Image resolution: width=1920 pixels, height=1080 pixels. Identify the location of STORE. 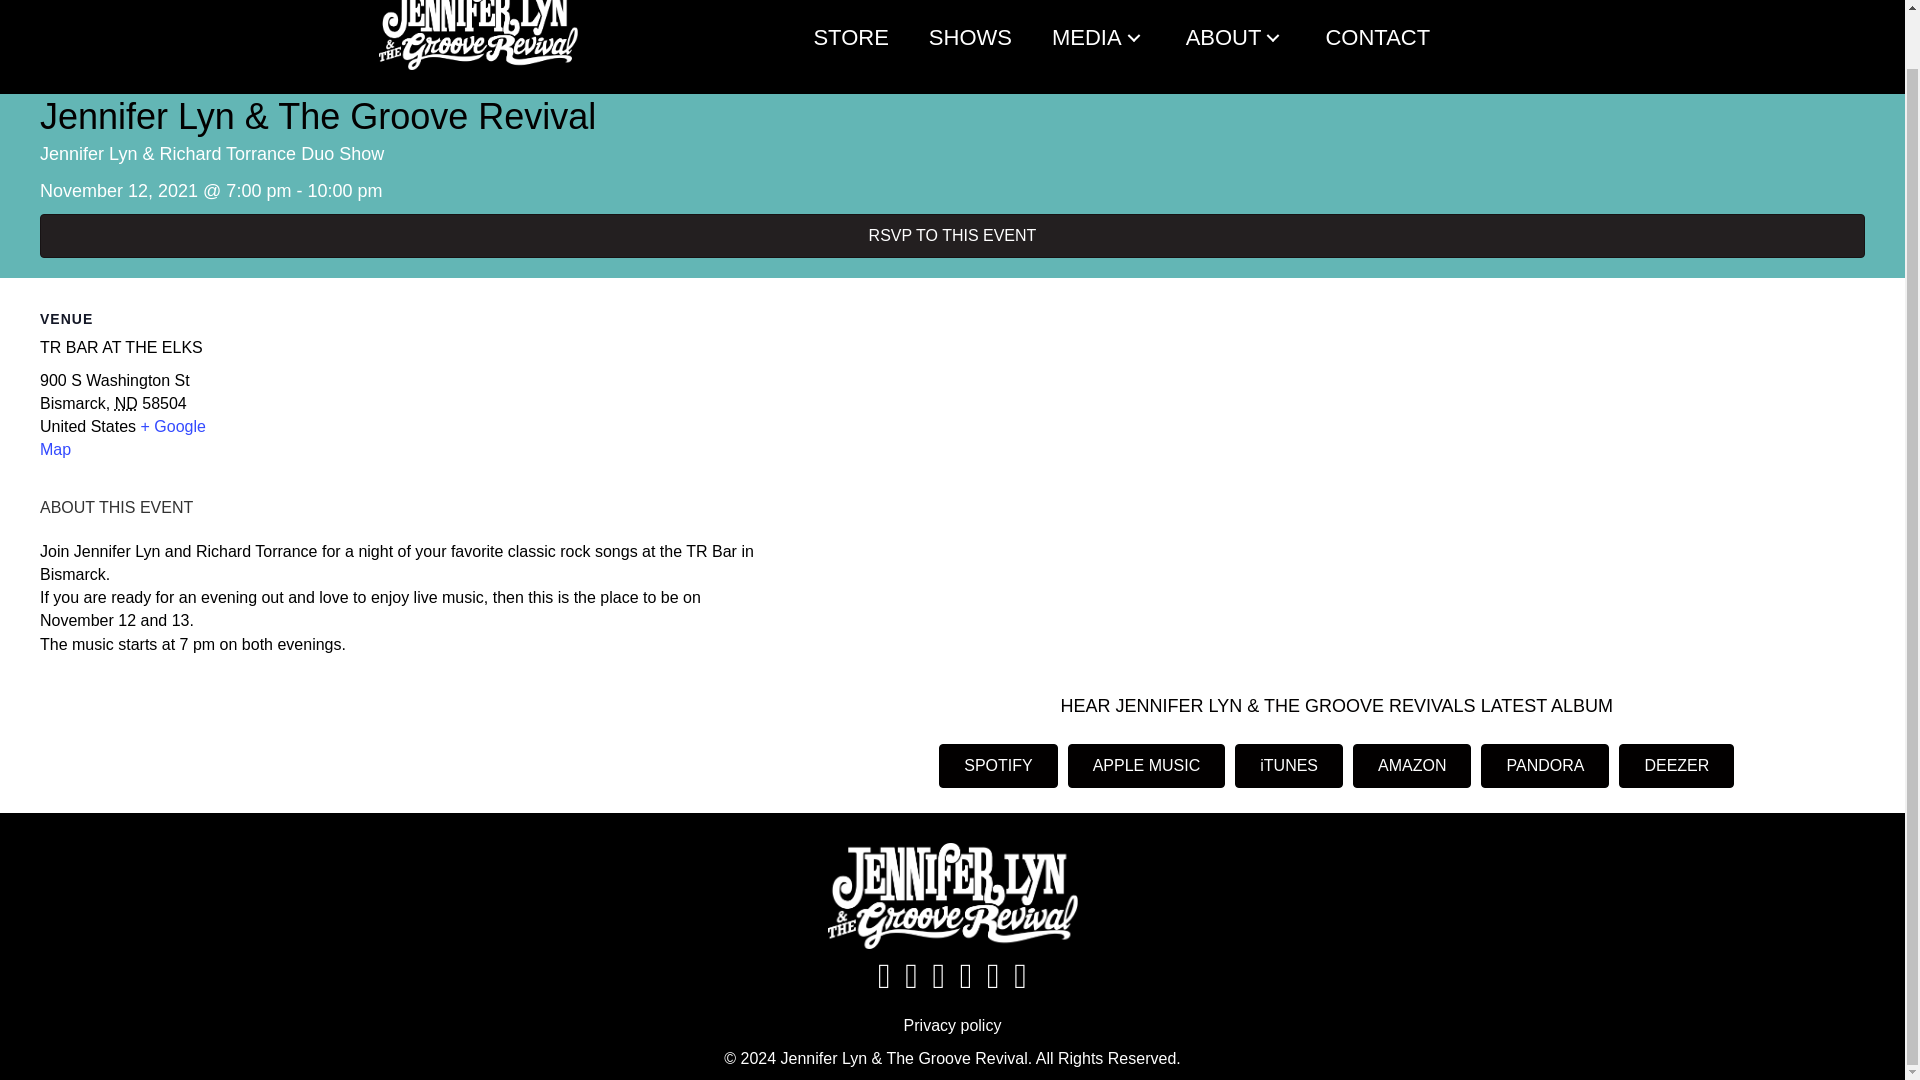
(850, 37).